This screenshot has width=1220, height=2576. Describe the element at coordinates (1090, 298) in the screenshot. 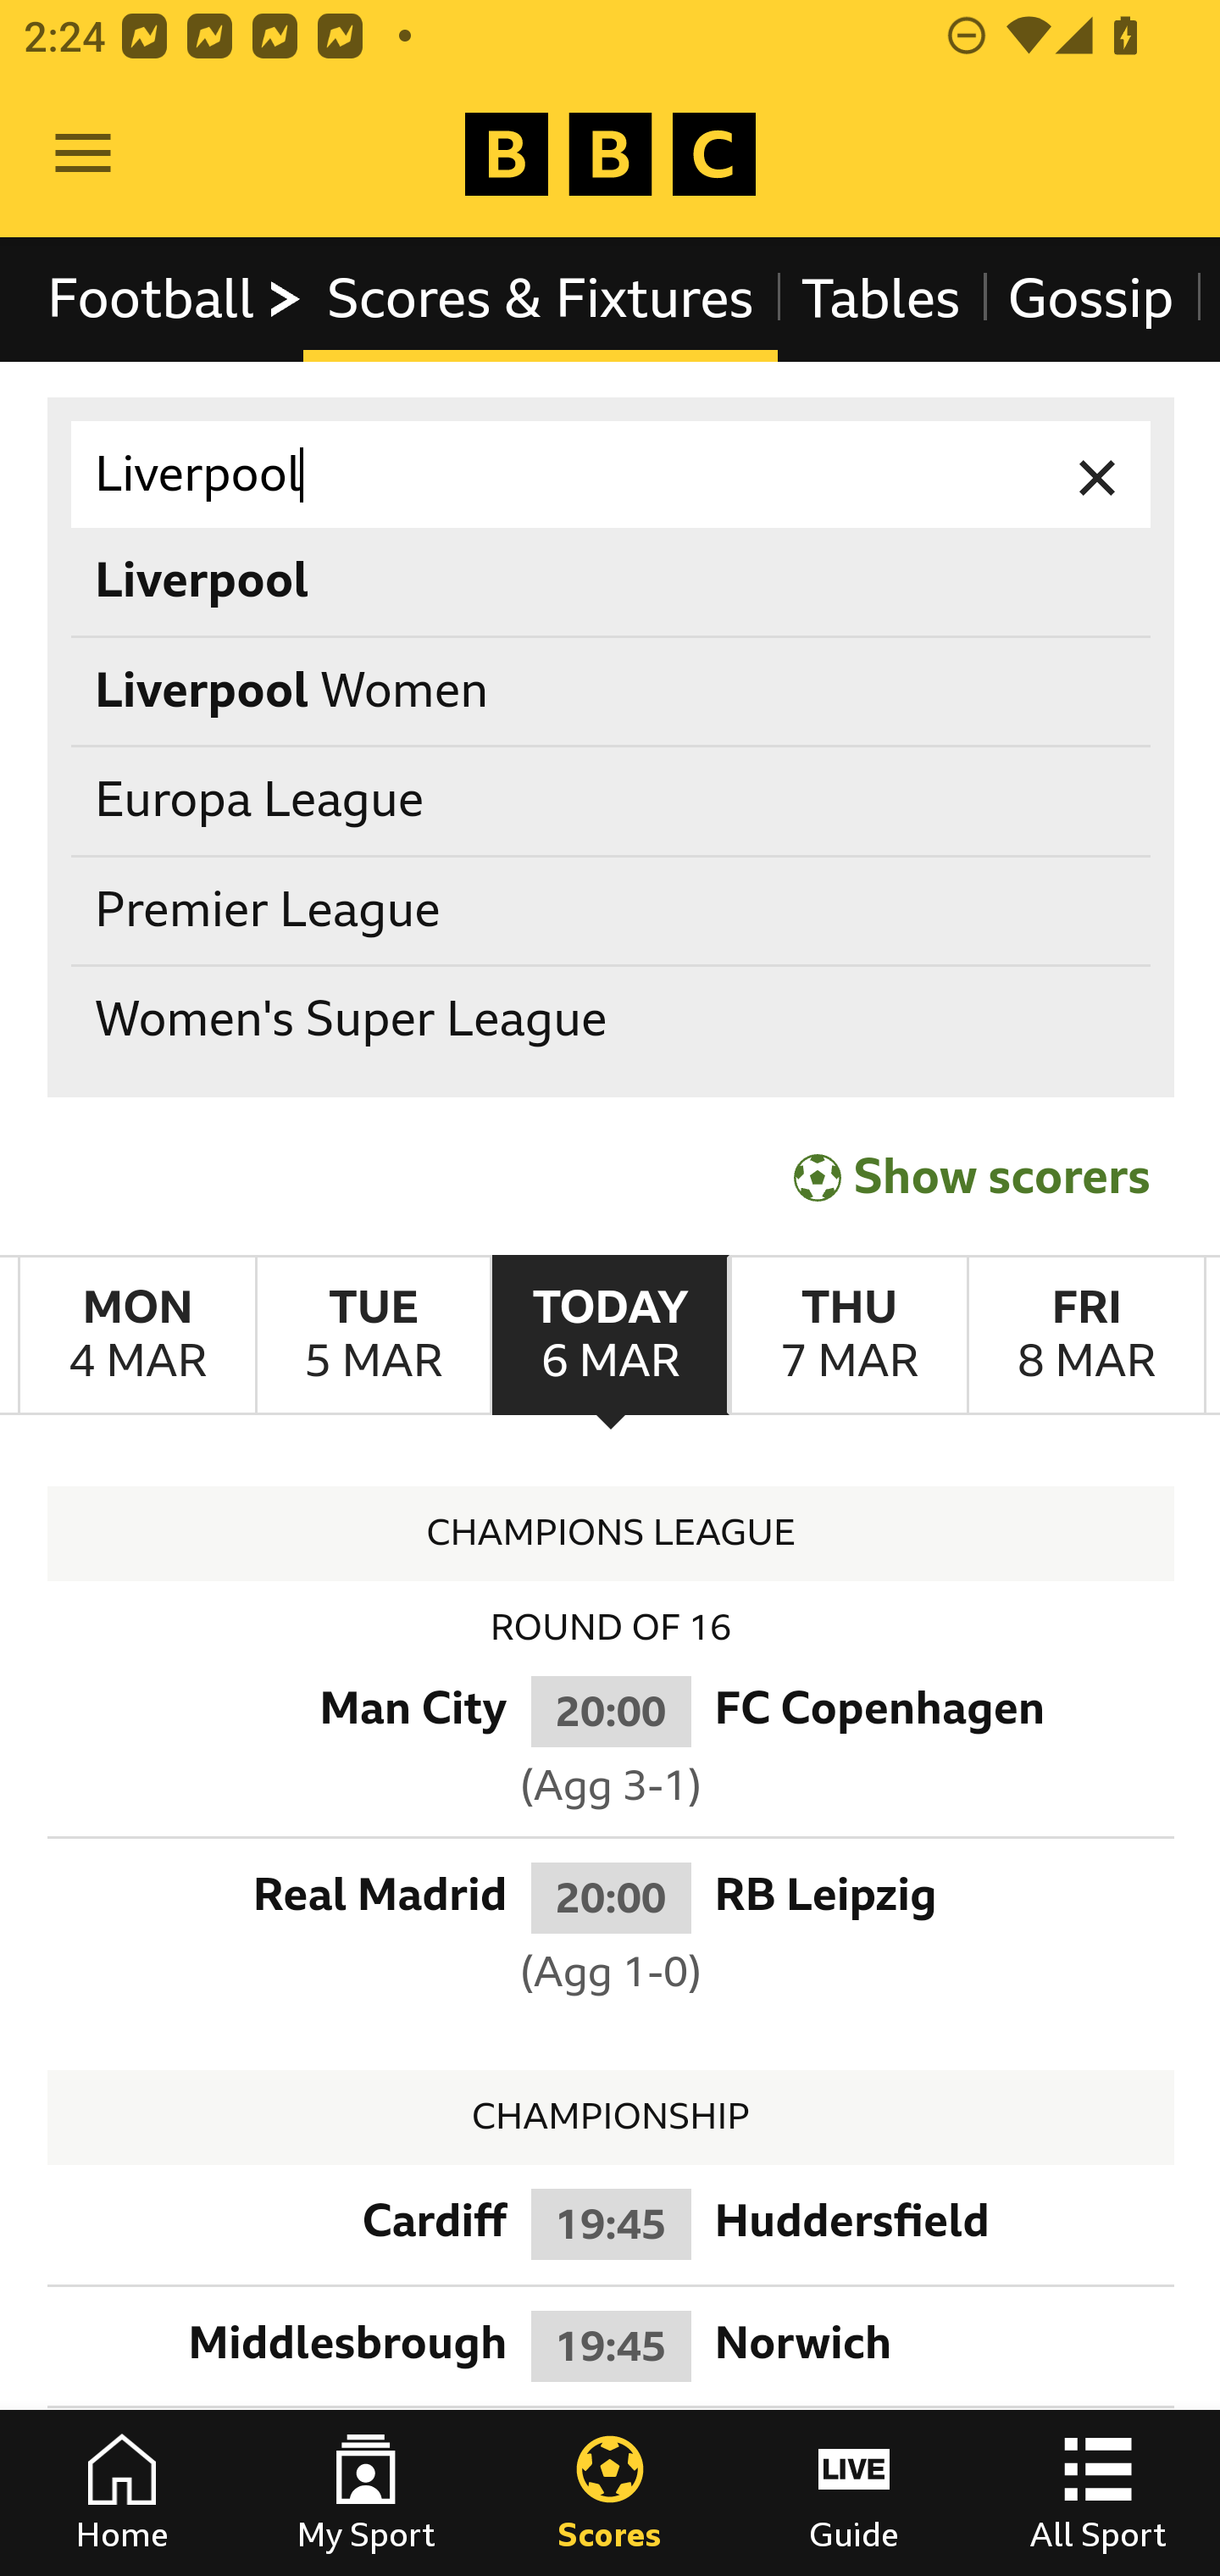

I see `Gossip` at that location.